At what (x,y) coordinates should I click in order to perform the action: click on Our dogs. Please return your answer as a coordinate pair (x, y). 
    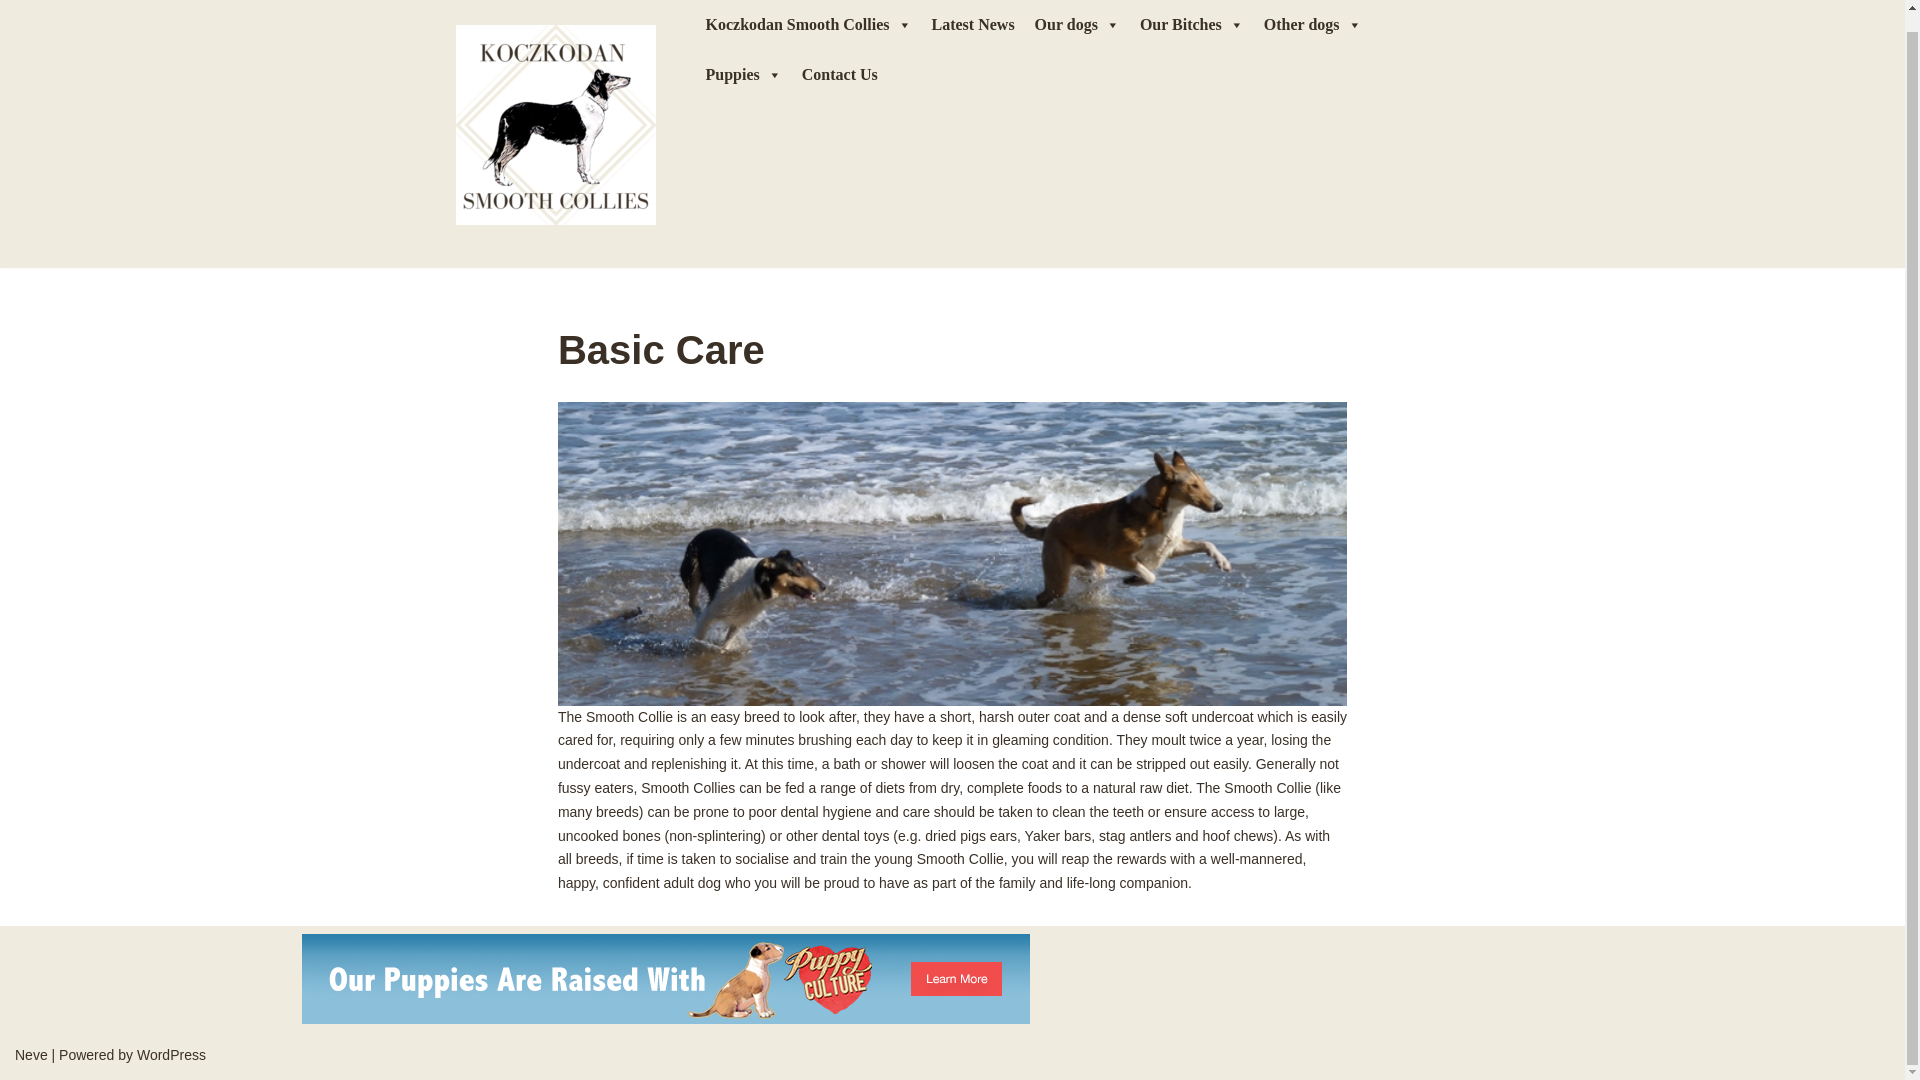
    Looking at the image, I should click on (1078, 24).